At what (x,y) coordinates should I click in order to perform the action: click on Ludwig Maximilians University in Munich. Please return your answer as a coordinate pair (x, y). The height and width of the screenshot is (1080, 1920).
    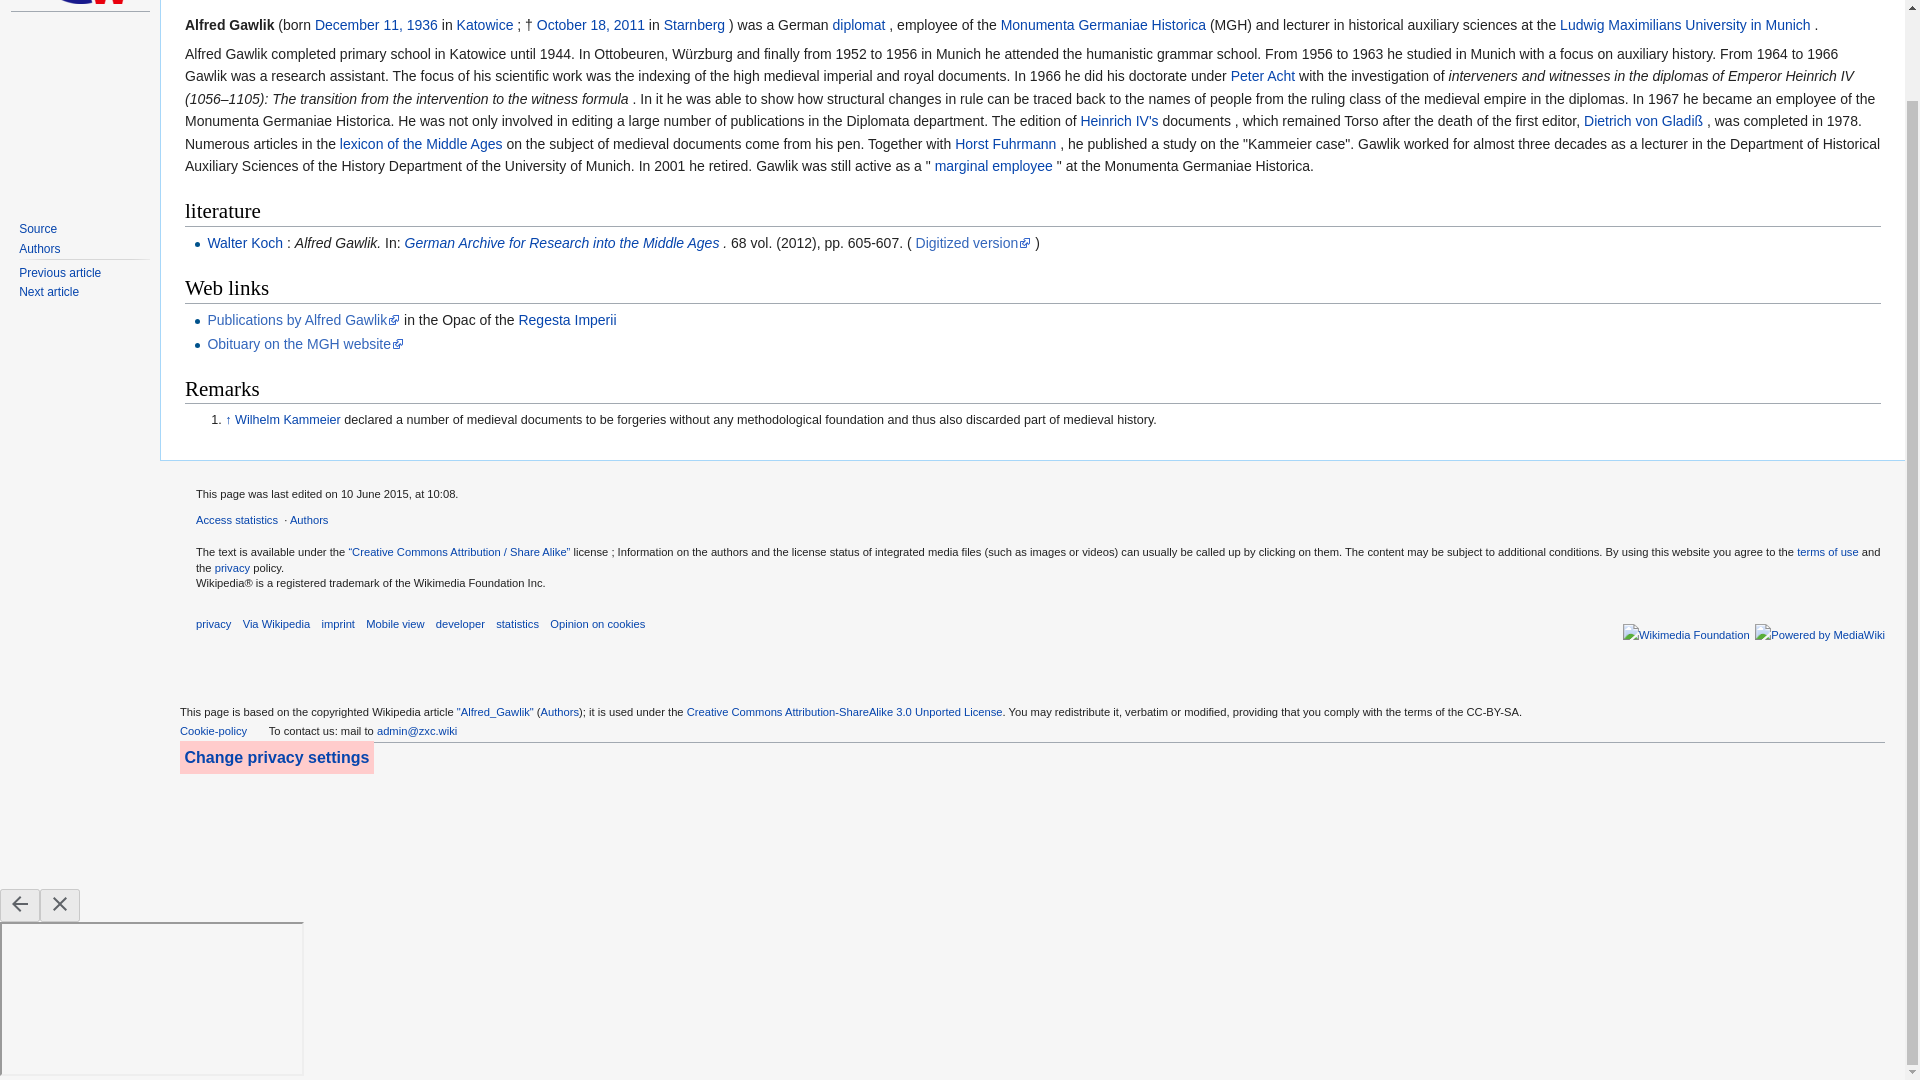
    Looking at the image, I should click on (1684, 25).